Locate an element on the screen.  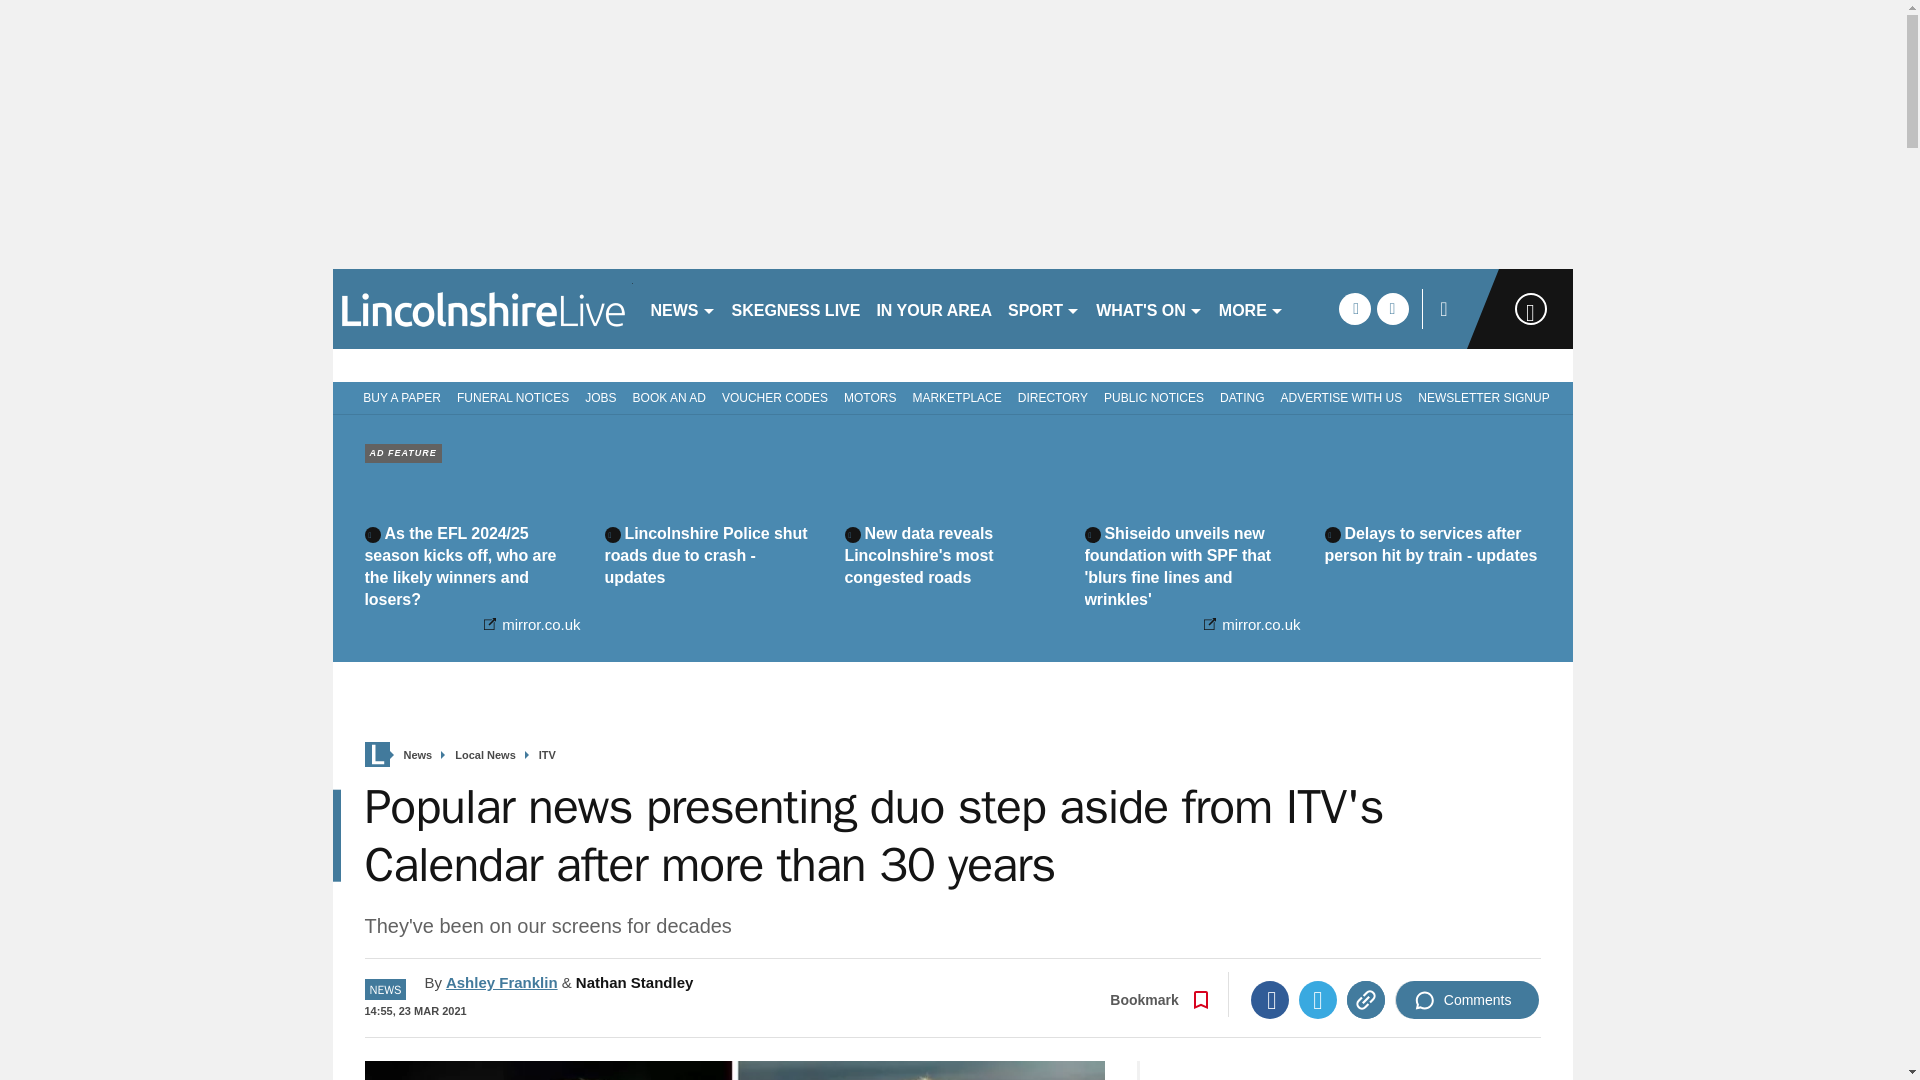
Comments is located at coordinates (1467, 1000).